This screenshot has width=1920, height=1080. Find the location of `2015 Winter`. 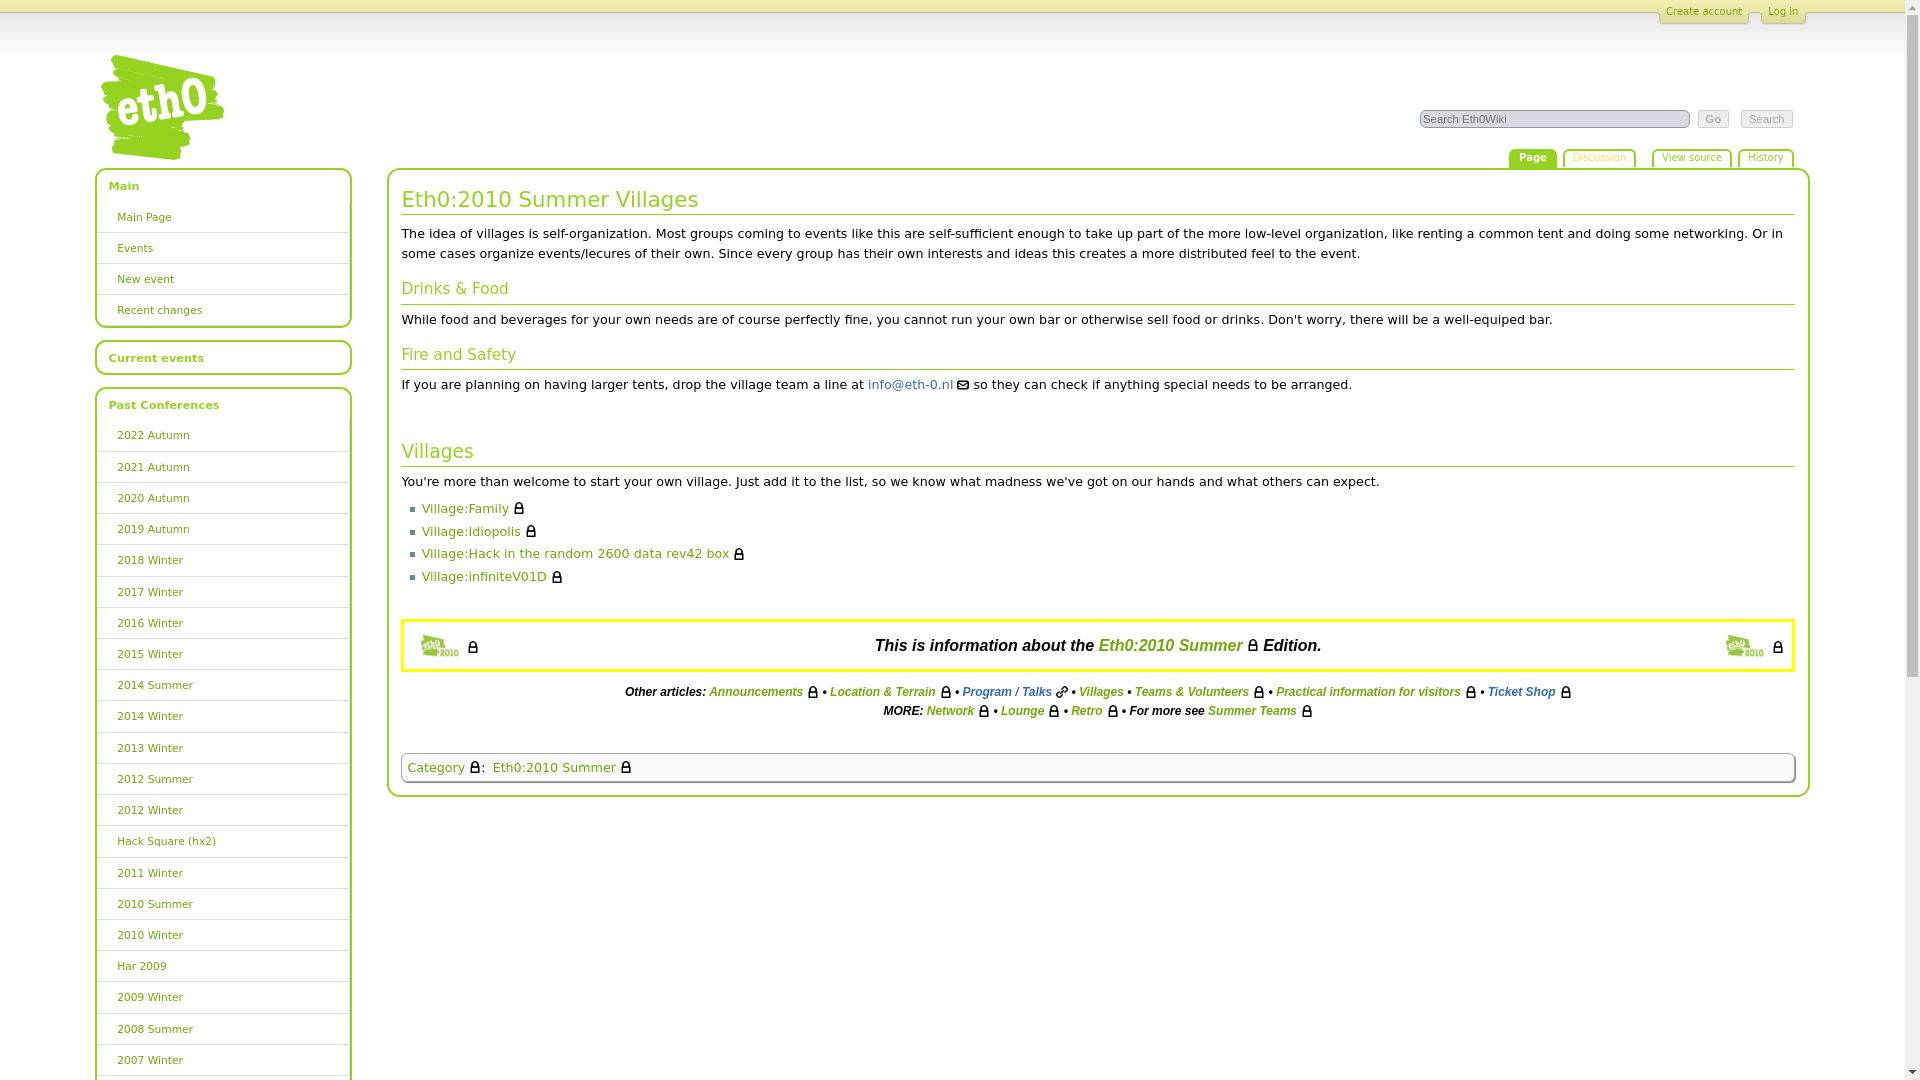

2015 Winter is located at coordinates (223, 654).